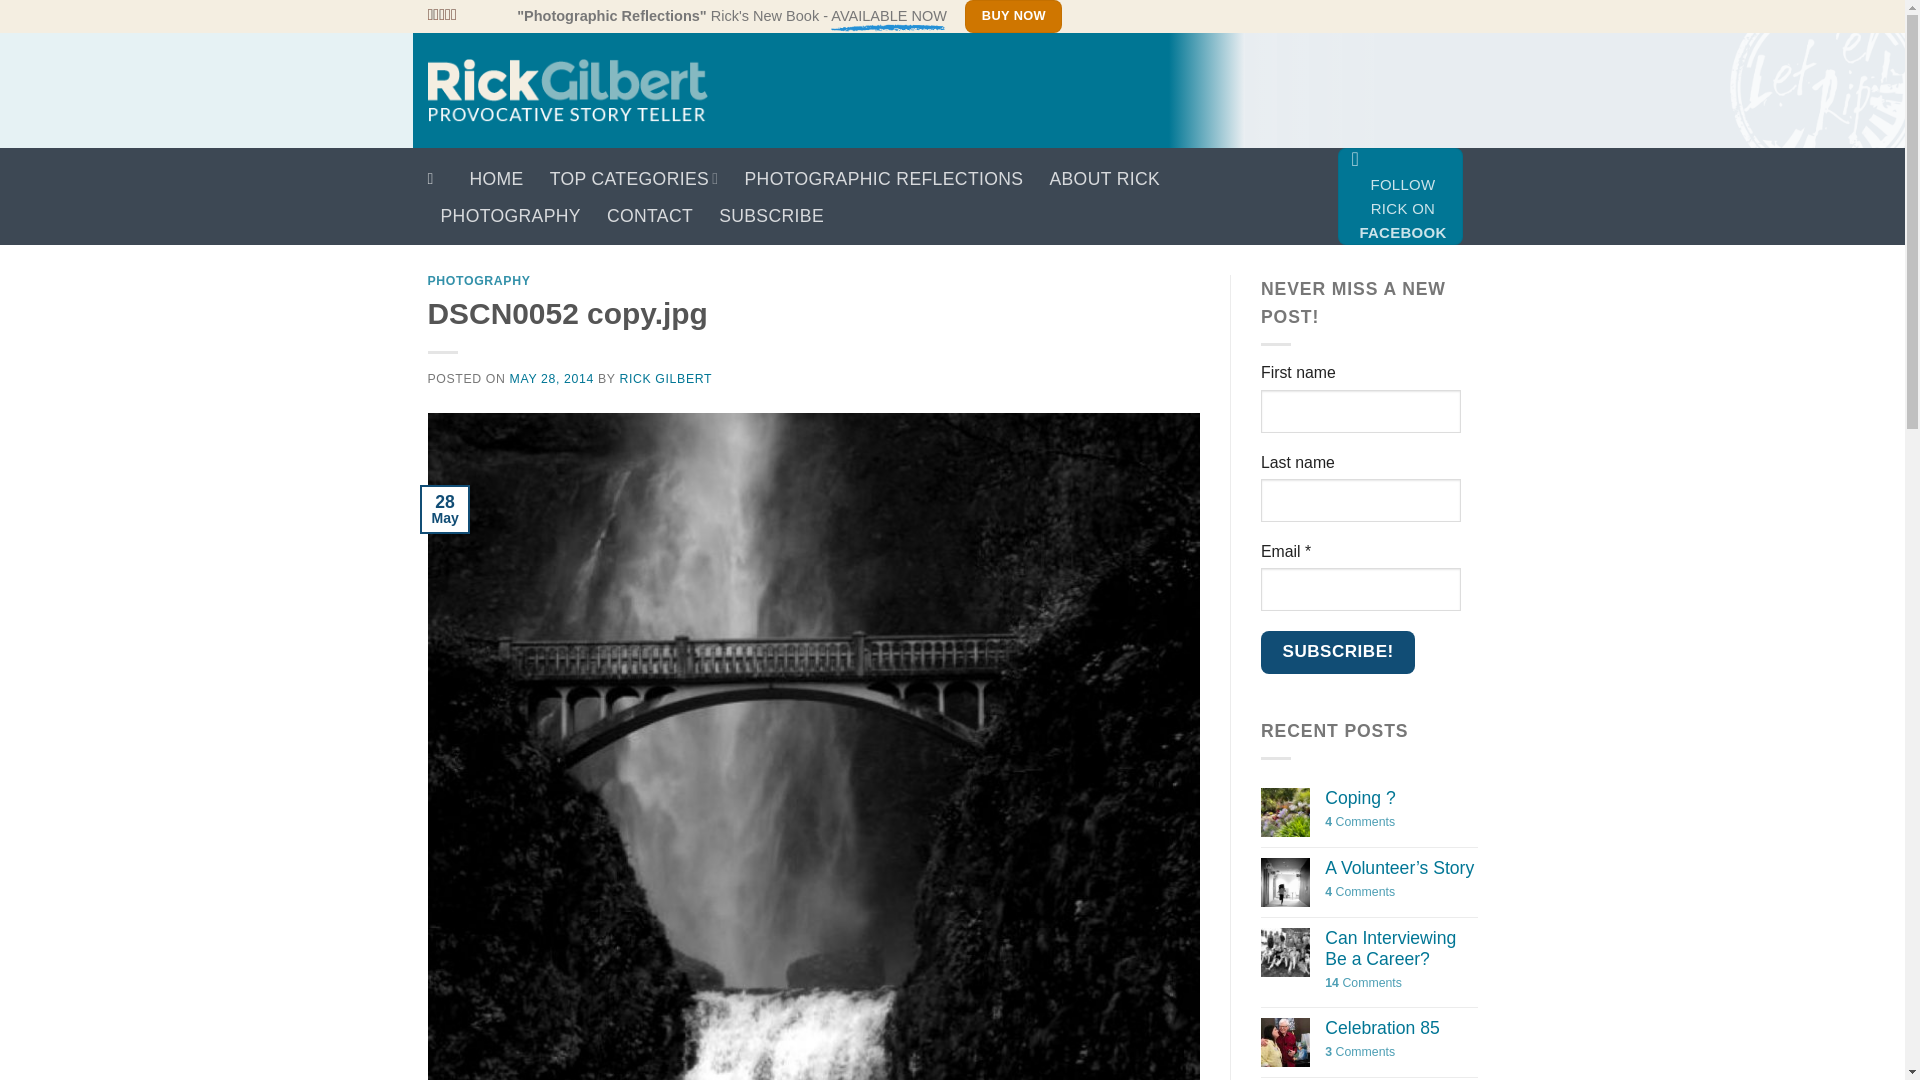 The height and width of the screenshot is (1080, 1920). I want to click on Last name, so click(1361, 500).